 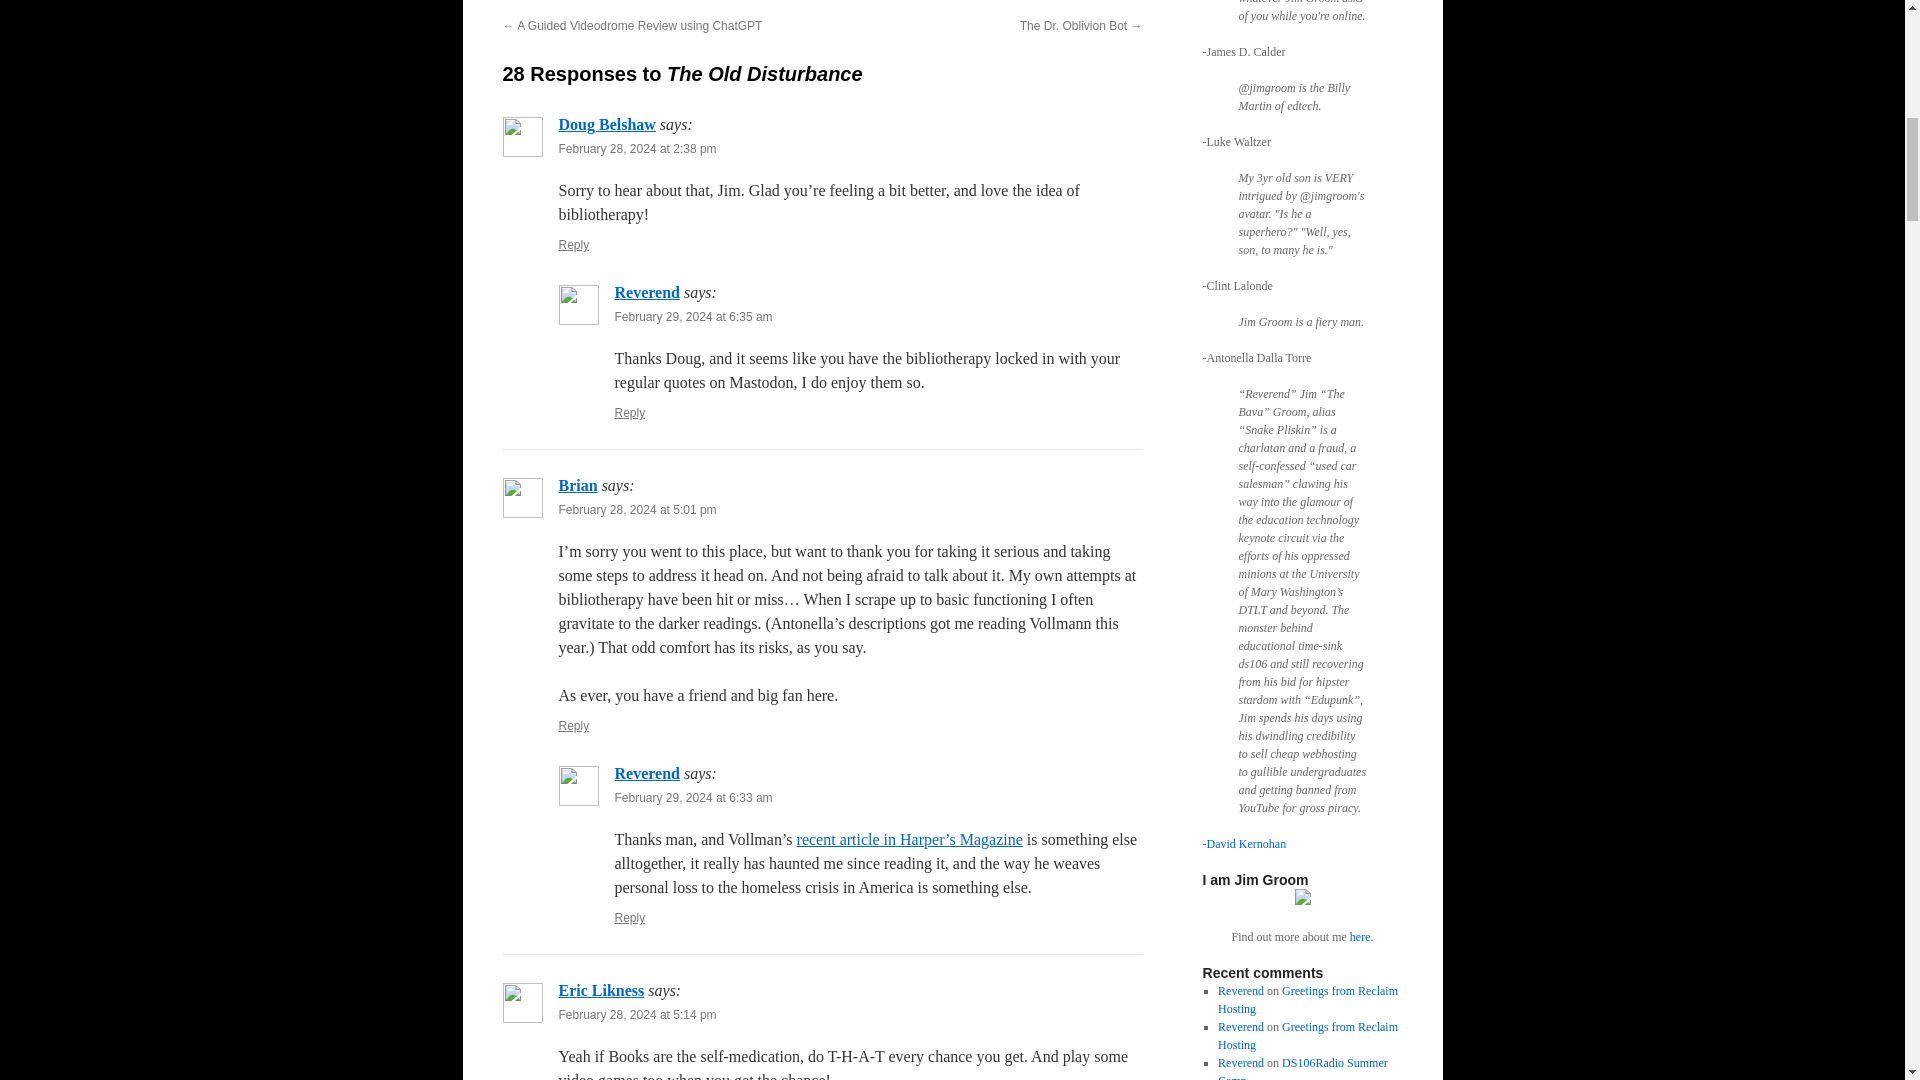 I want to click on February 29, 2024 at 6:35 am, so click(x=692, y=316).